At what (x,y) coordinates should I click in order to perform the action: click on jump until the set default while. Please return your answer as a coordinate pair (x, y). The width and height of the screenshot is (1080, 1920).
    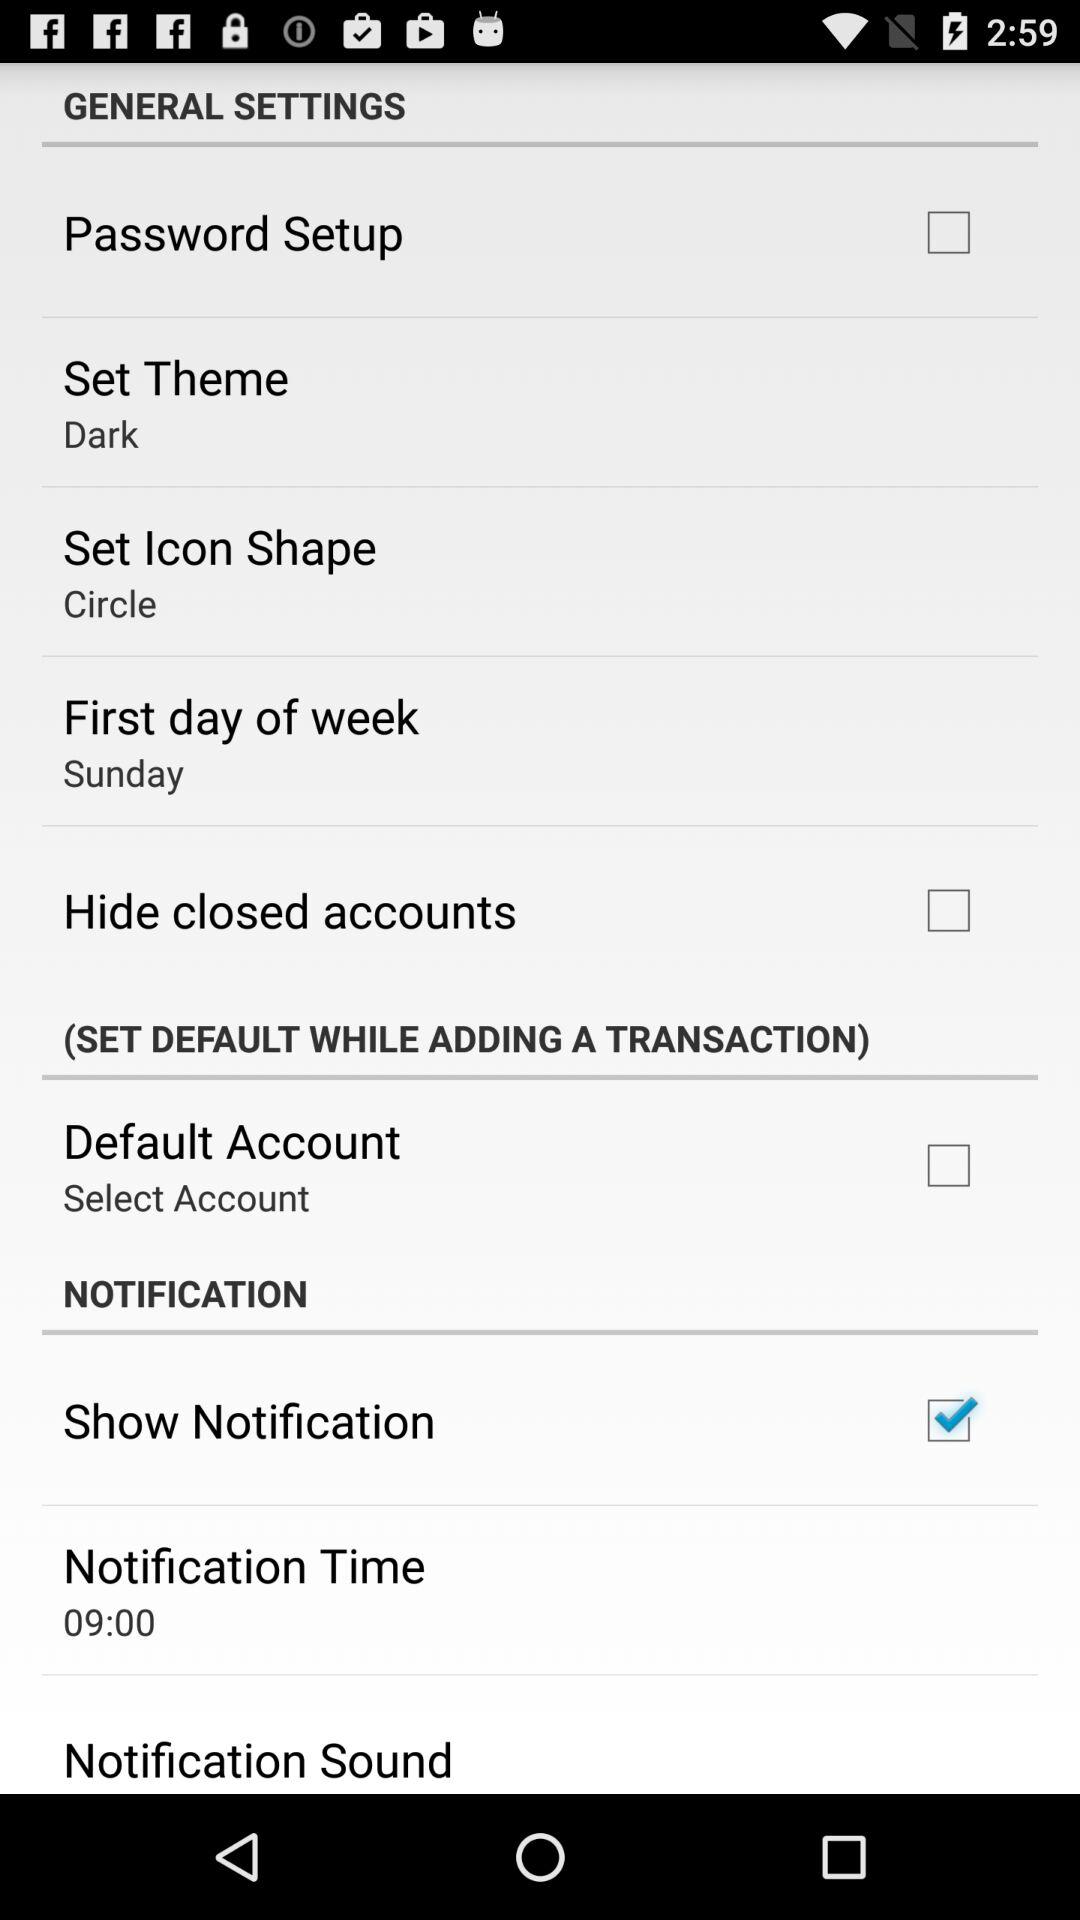
    Looking at the image, I should click on (540, 1038).